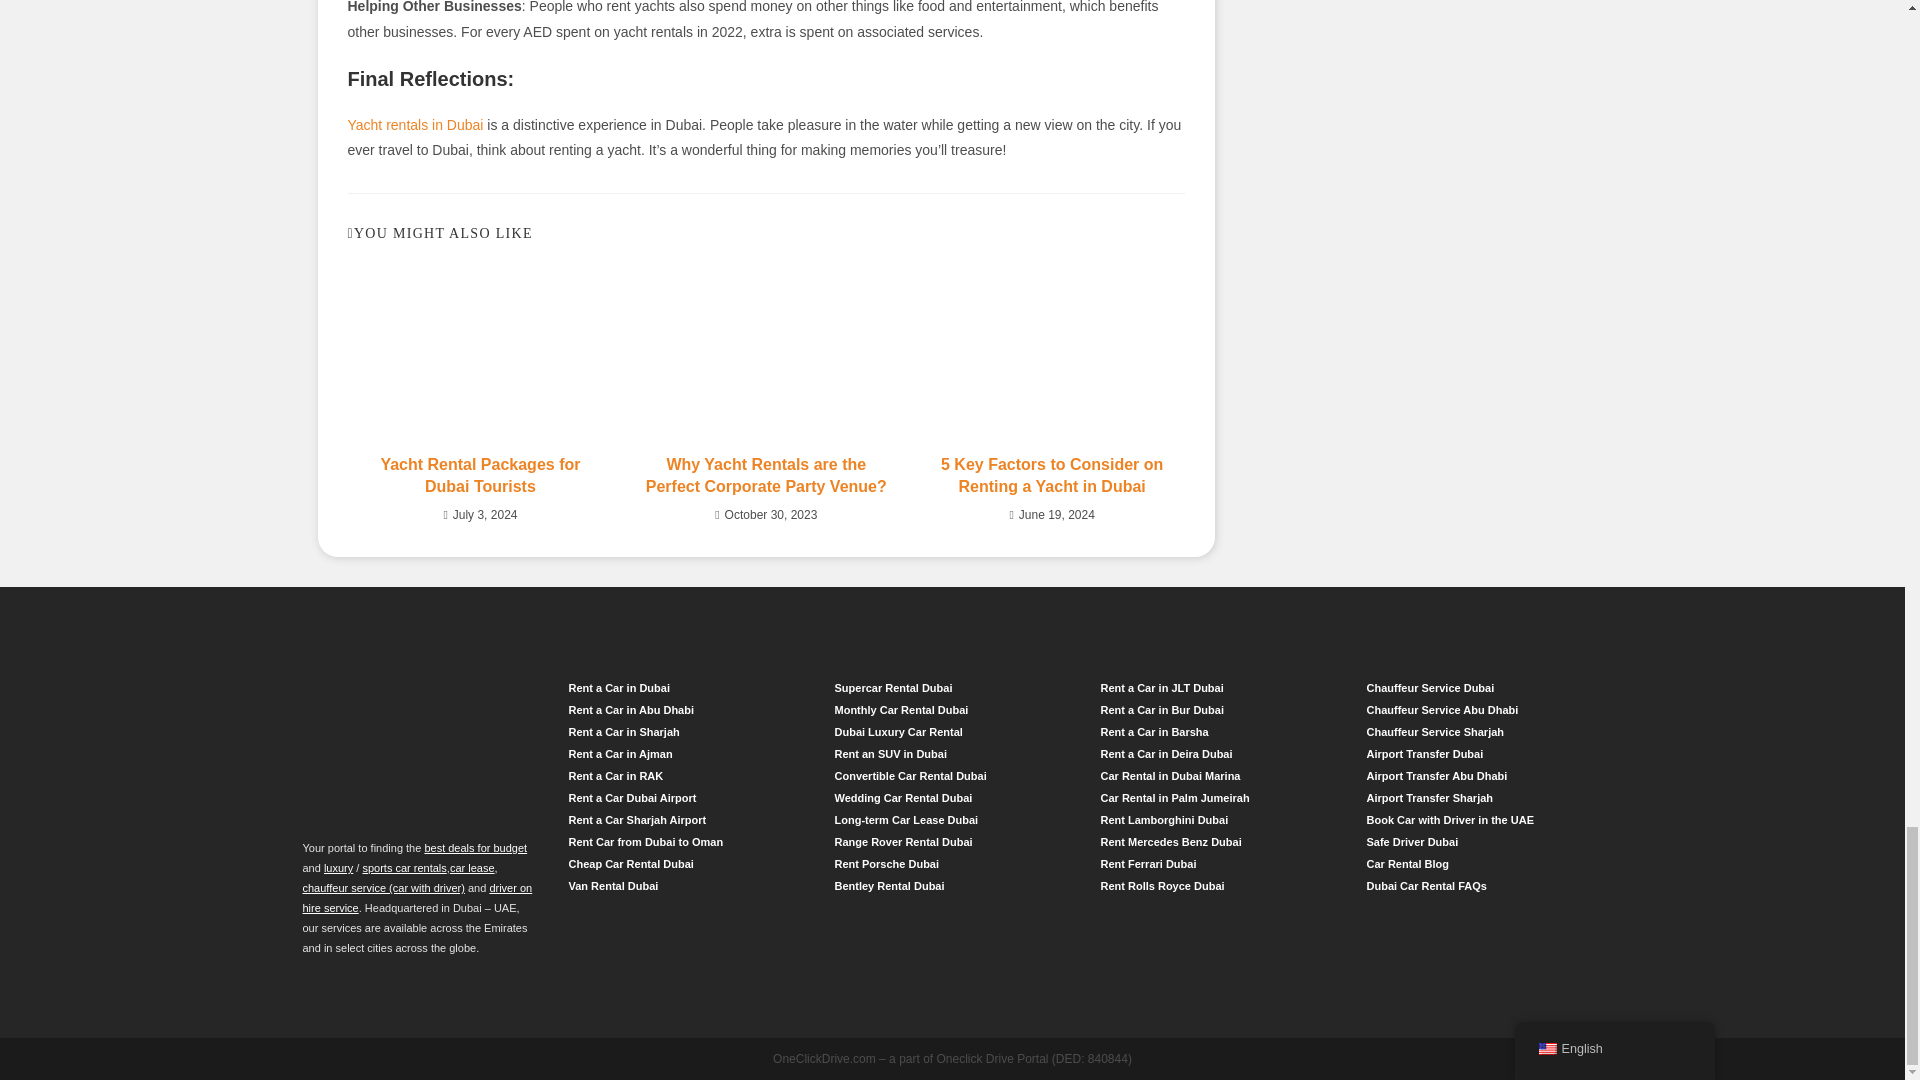  I want to click on Yacht Rental Packages for Dubai Tourists, so click(481, 476).